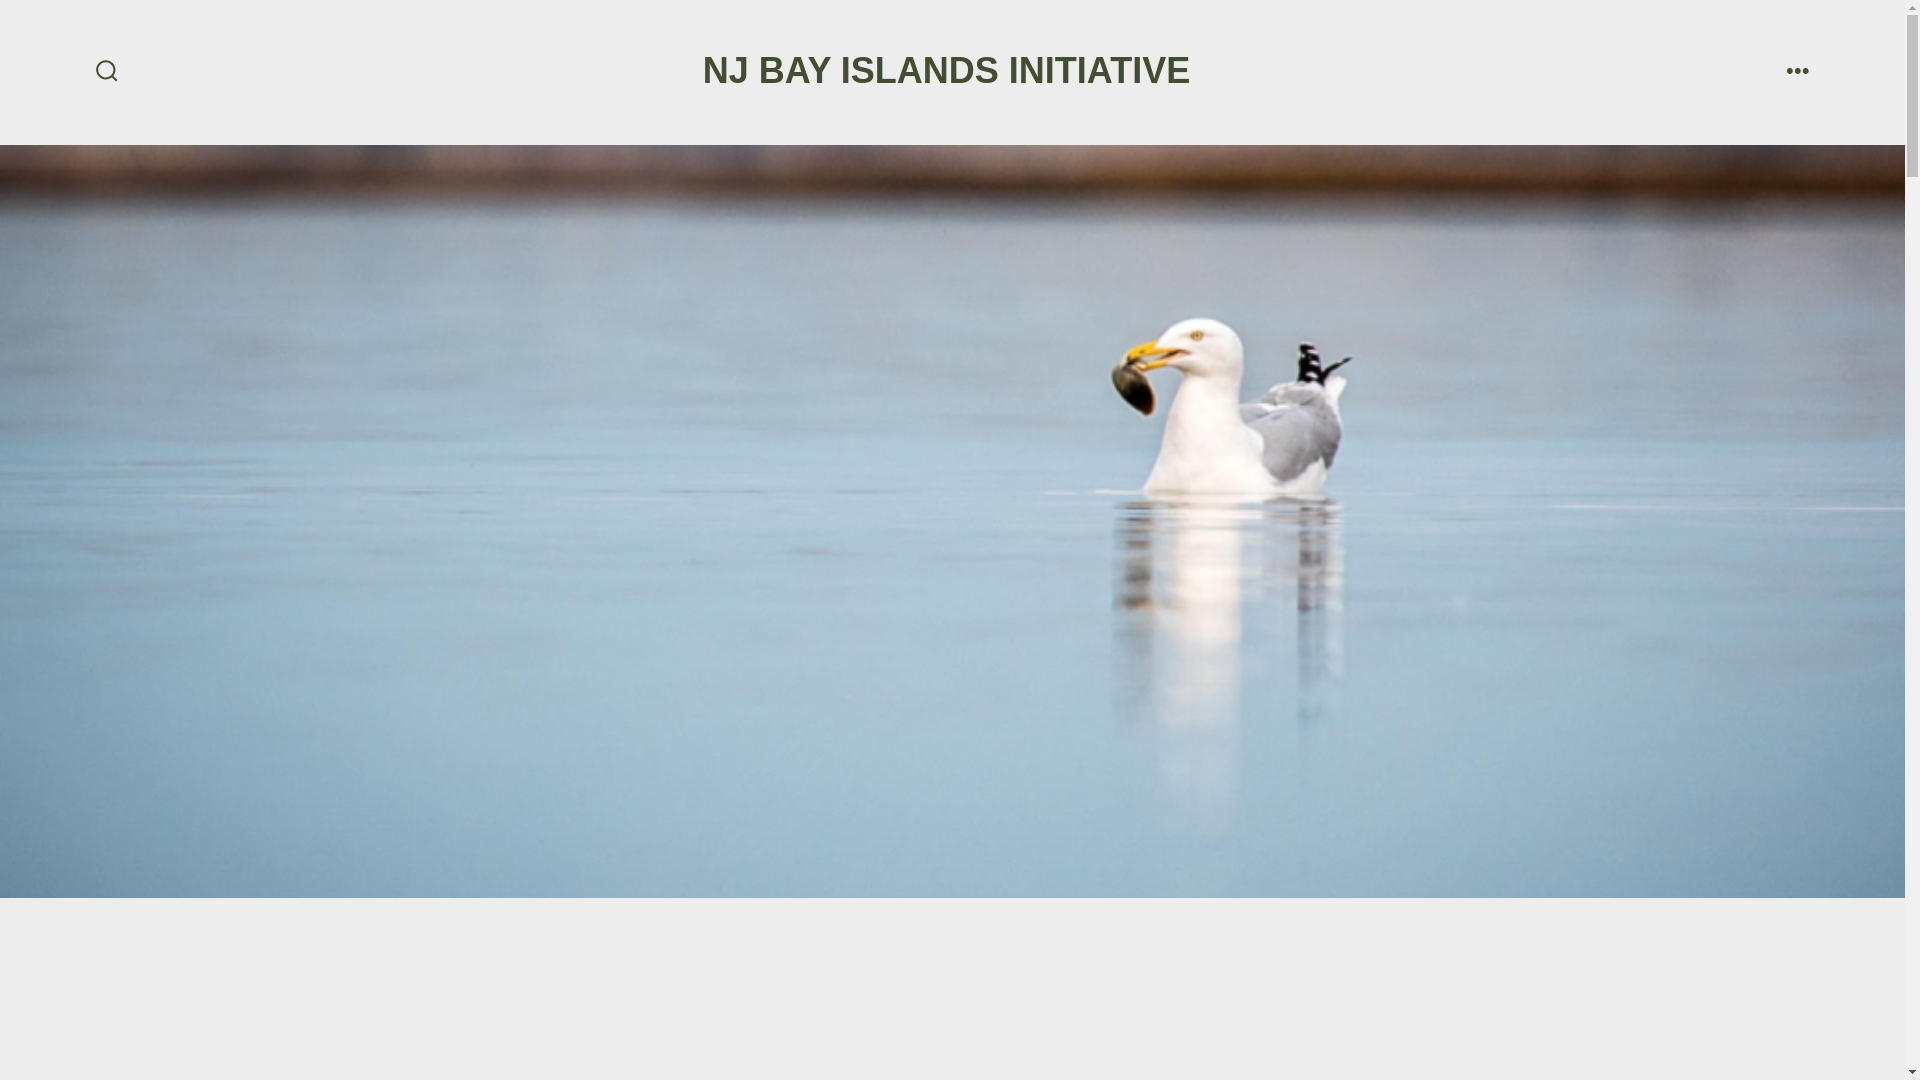 This screenshot has width=1920, height=1080. Describe the element at coordinates (946, 71) in the screenshot. I see `NJ BAY ISLANDS INITIATIVE` at that location.